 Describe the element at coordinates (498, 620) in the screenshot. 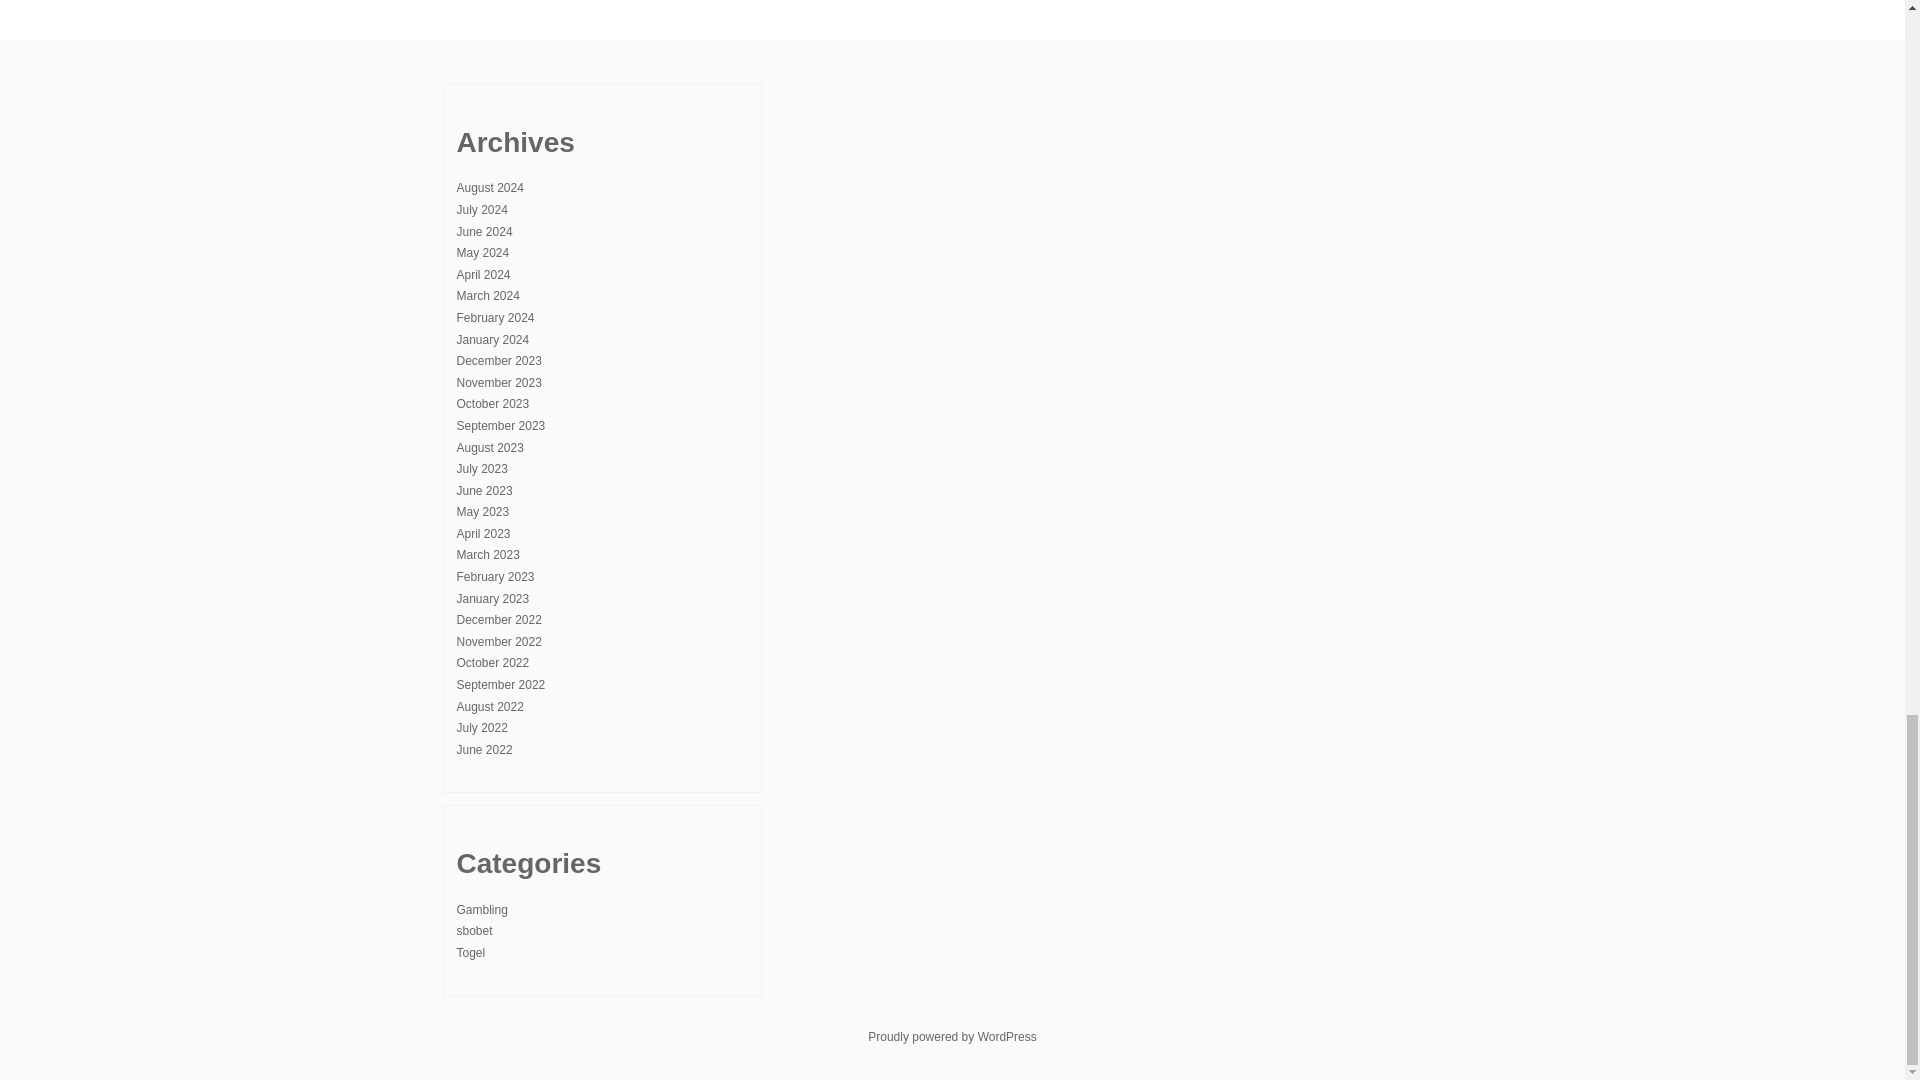

I see `December 2022` at that location.